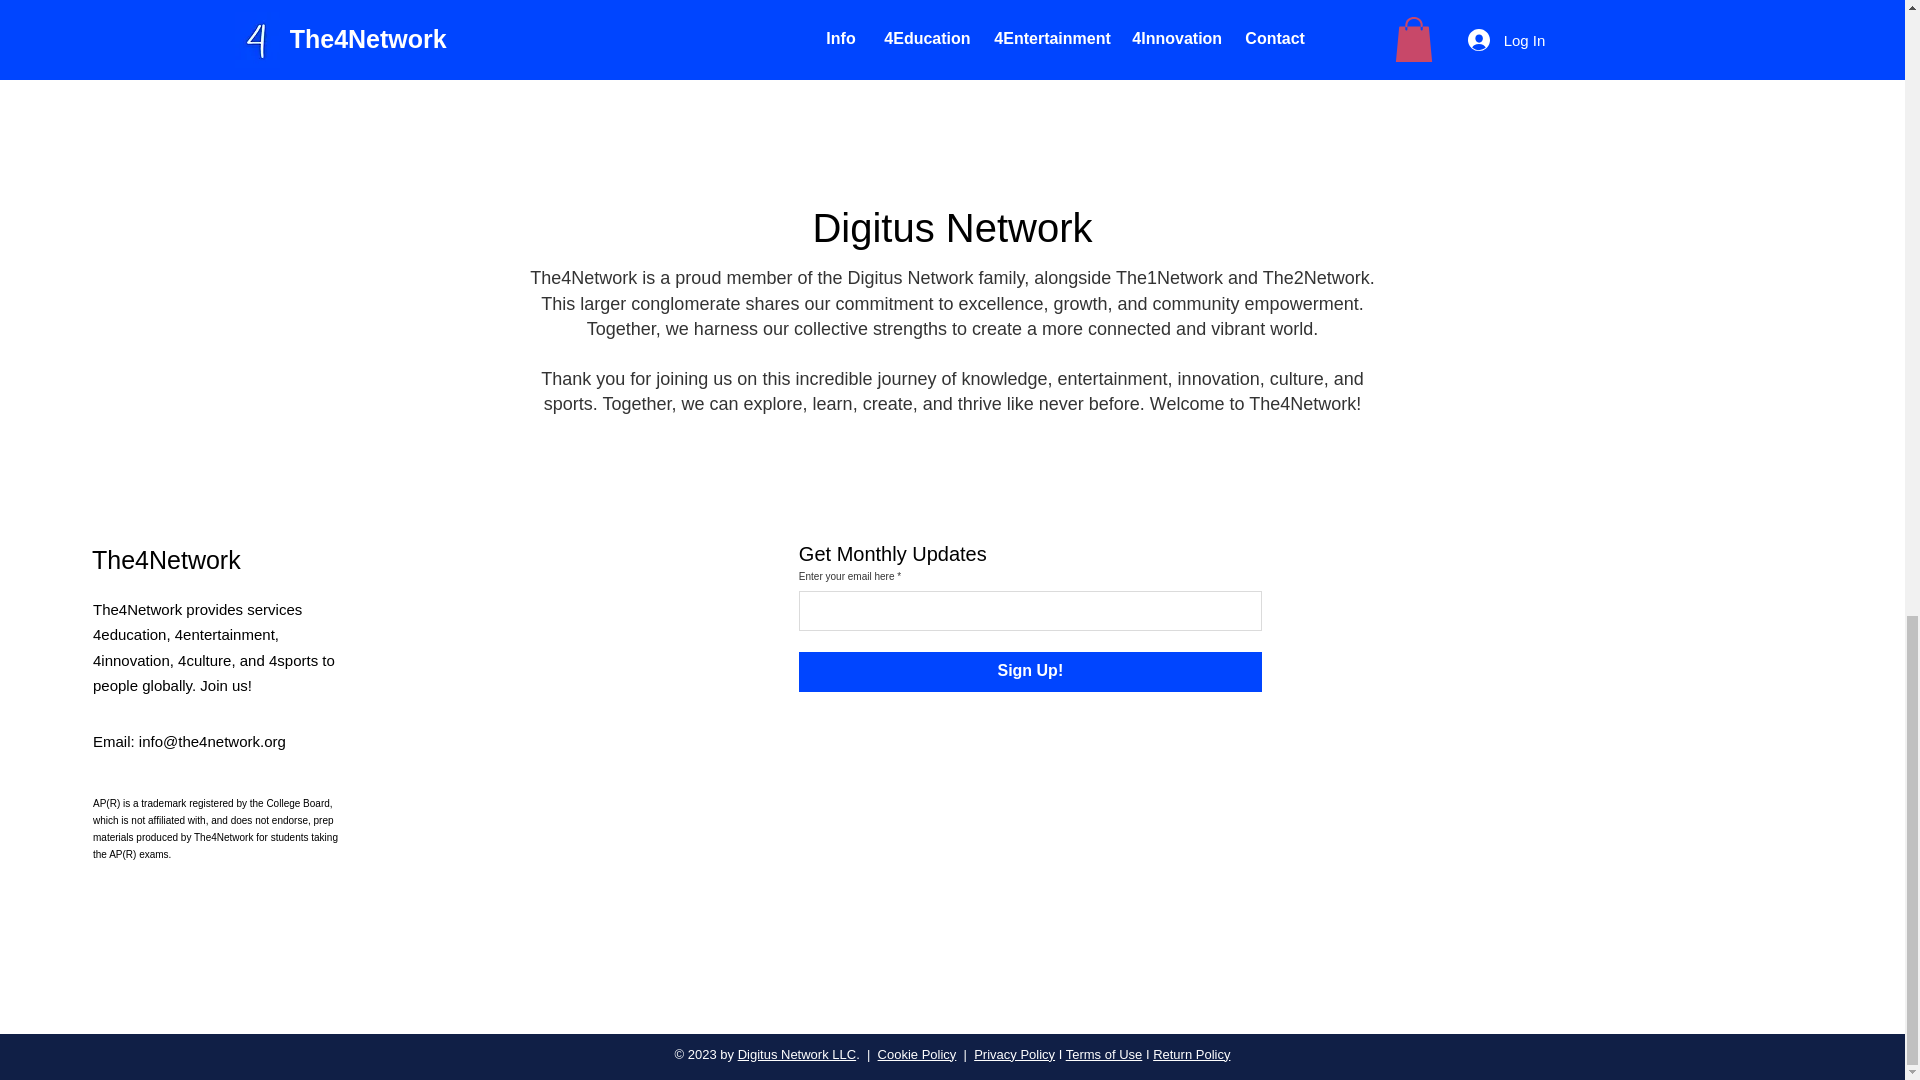  Describe the element at coordinates (1014, 1054) in the screenshot. I see `Privacy Policy` at that location.